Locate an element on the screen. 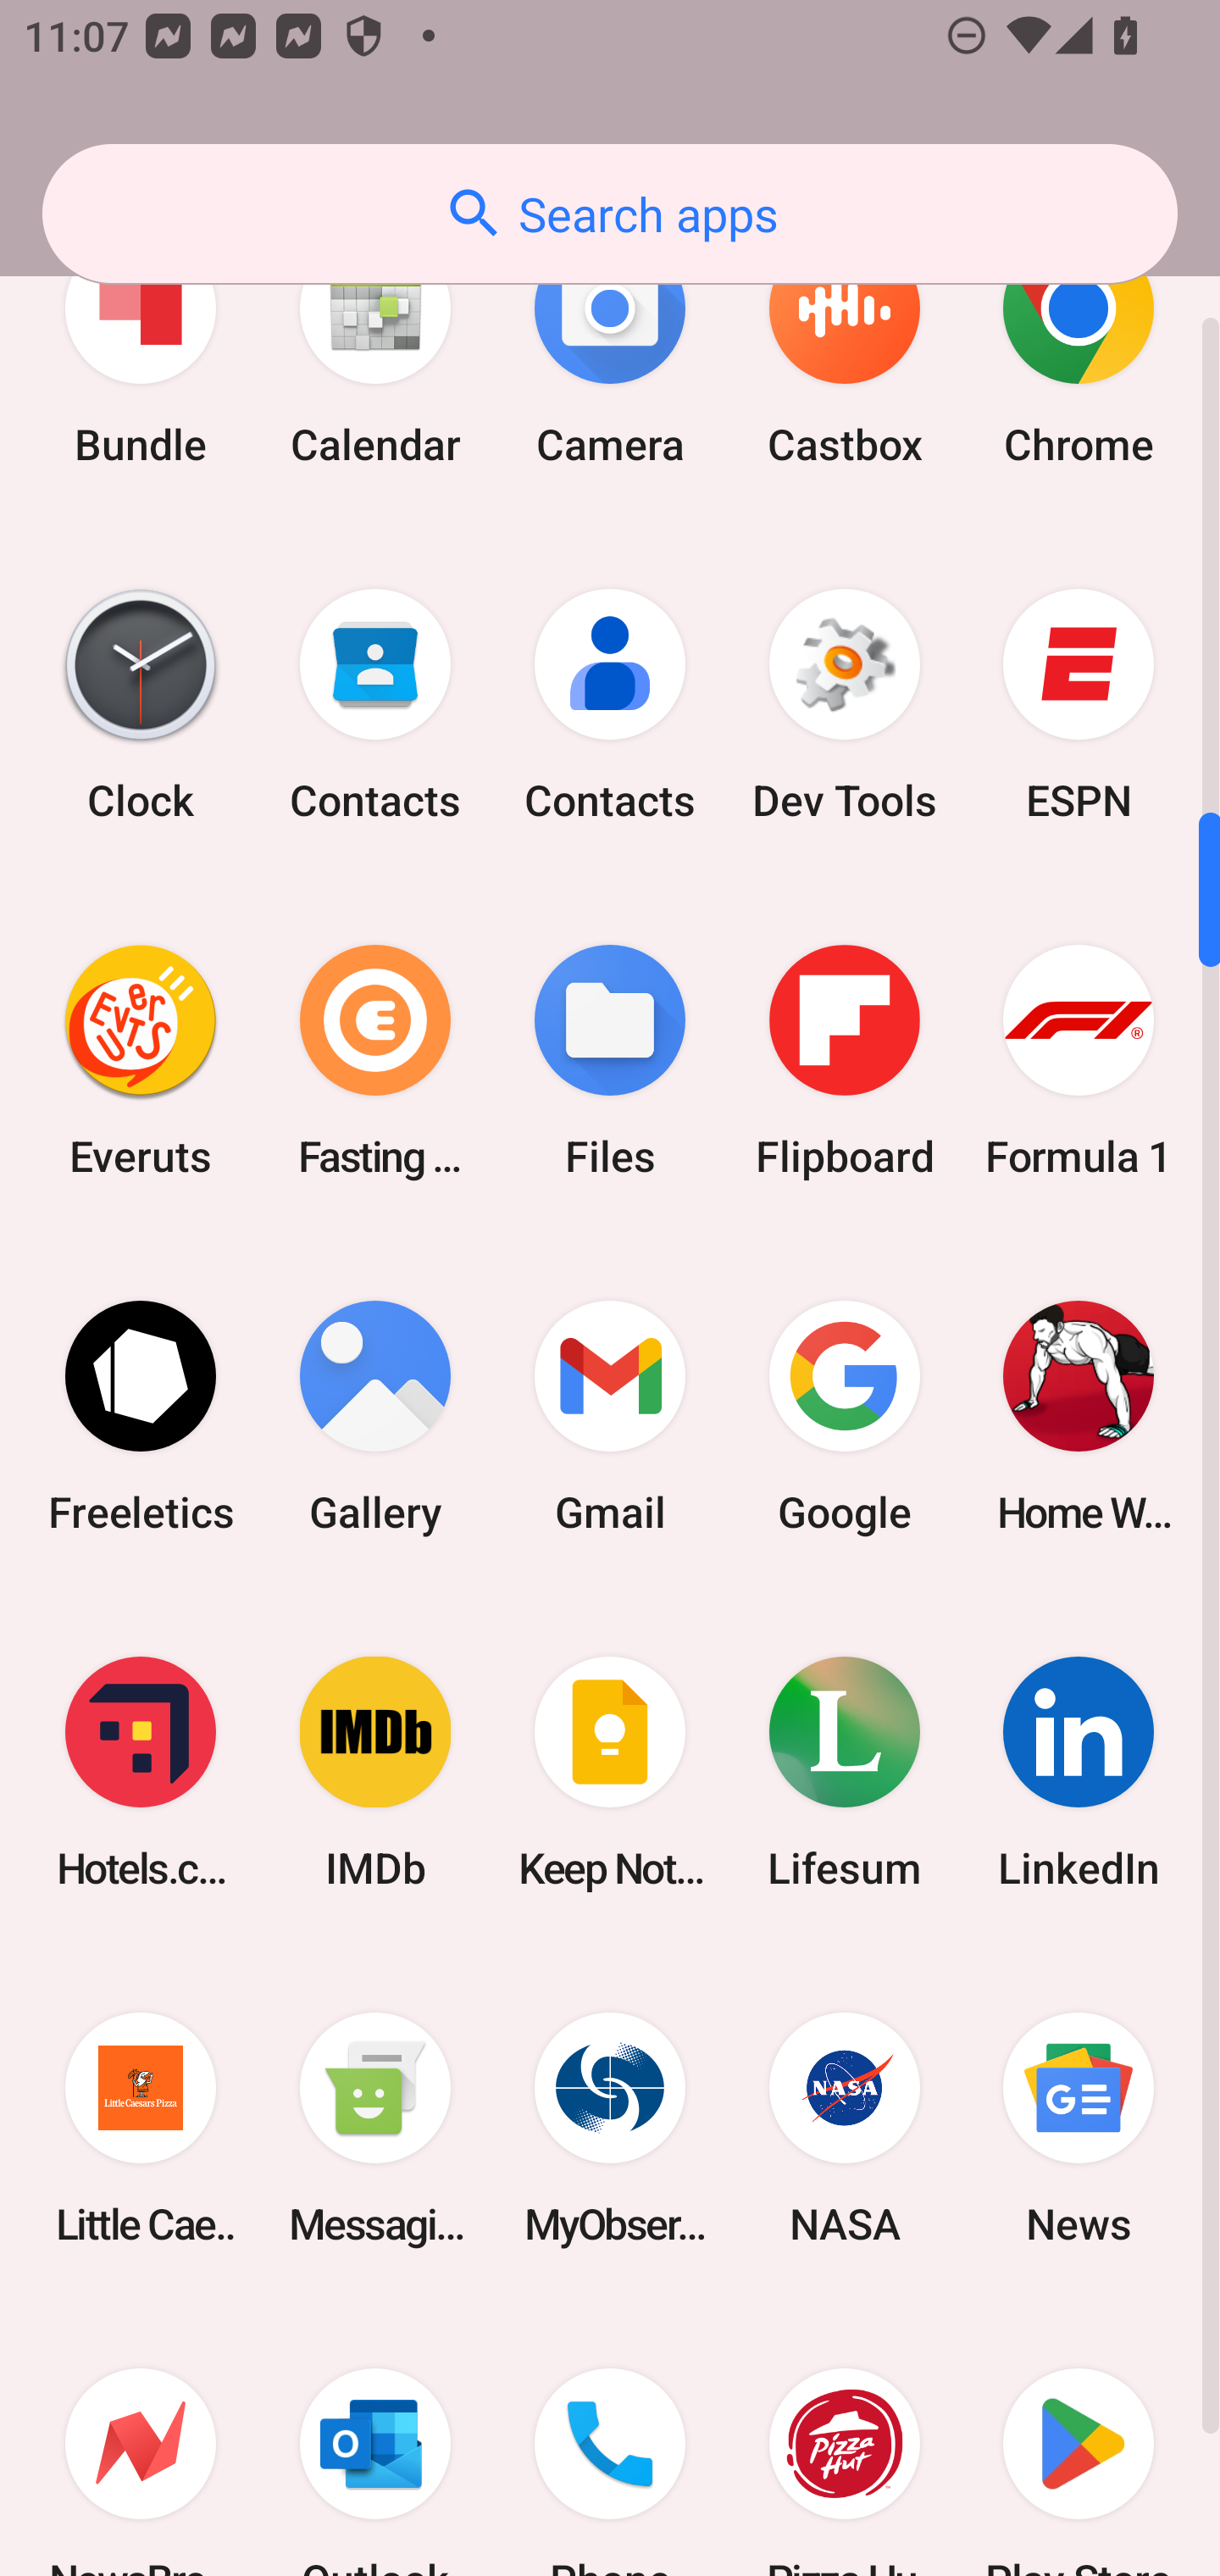 The image size is (1220, 2576). Contacts is located at coordinates (375, 705).